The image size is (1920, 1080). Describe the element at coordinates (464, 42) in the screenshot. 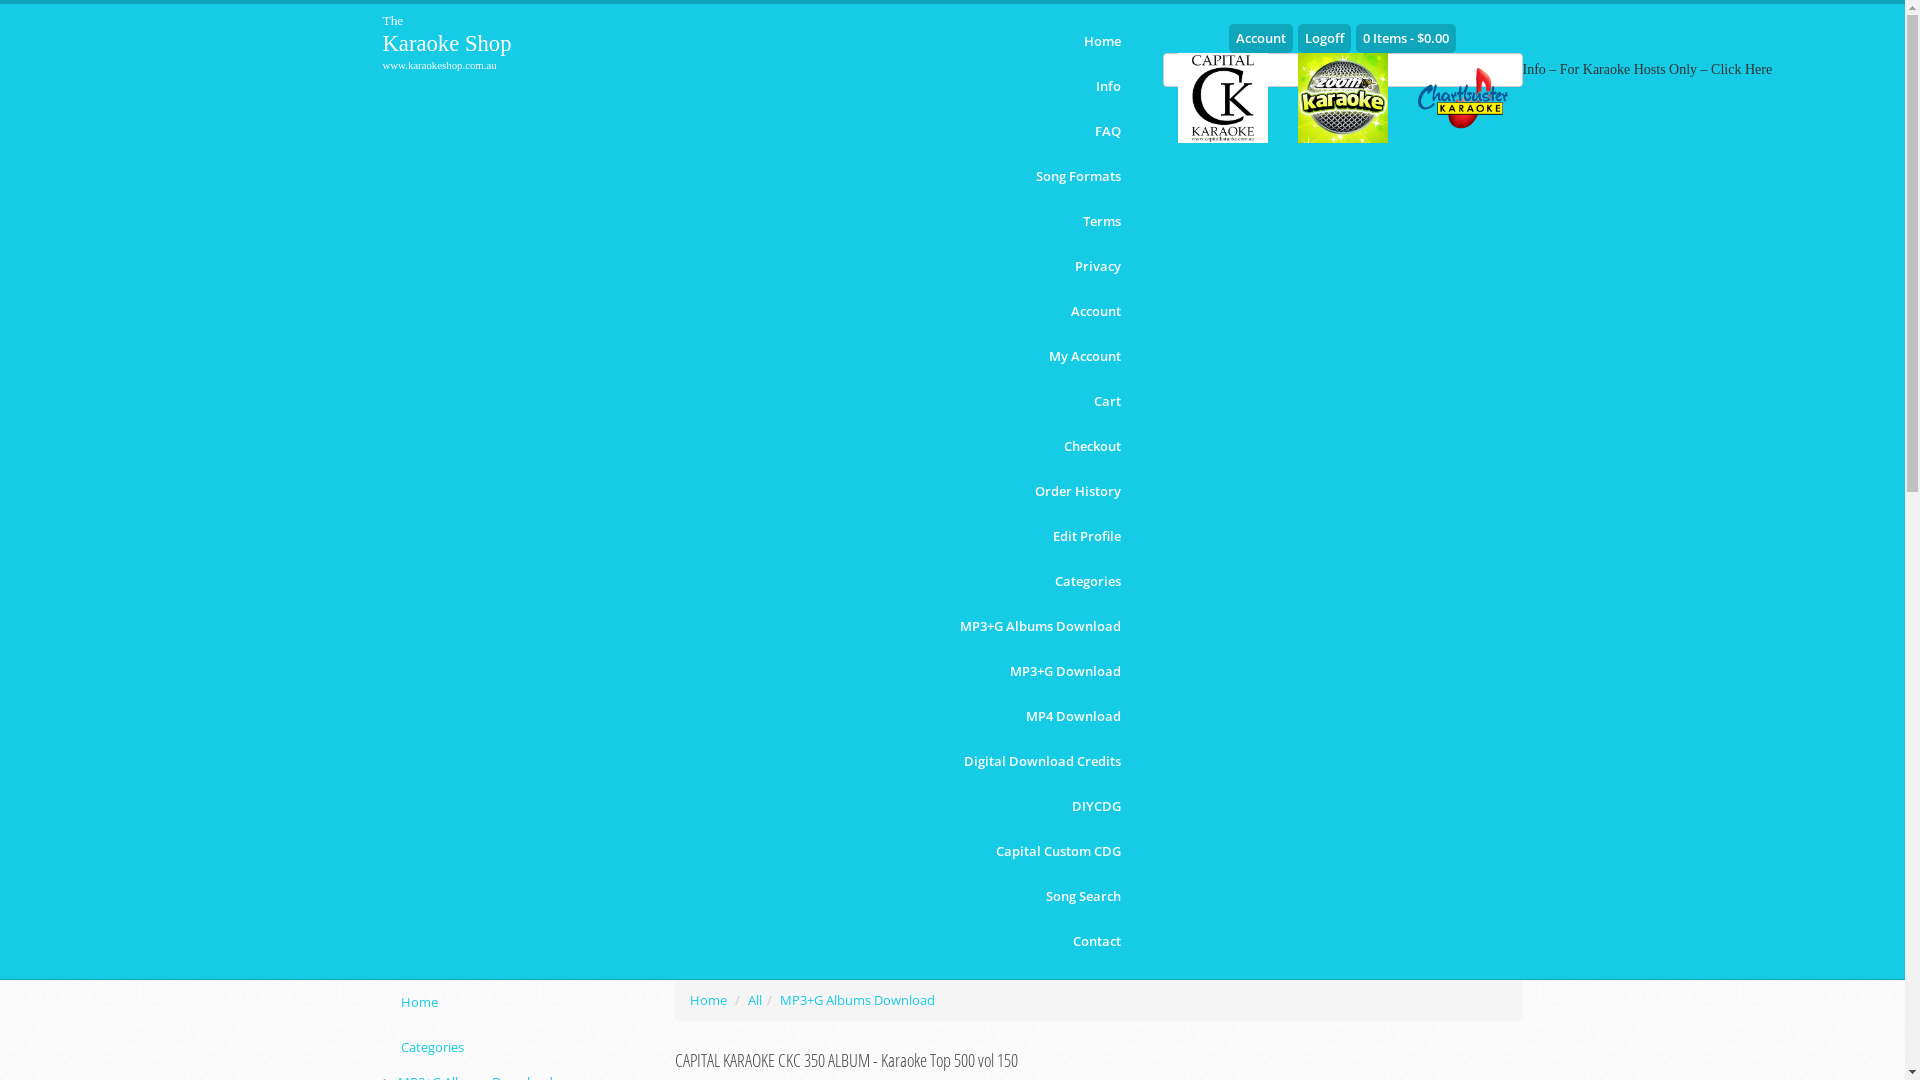

I see `The
Karaoke Shop
www.karaokeshop.com.au` at that location.